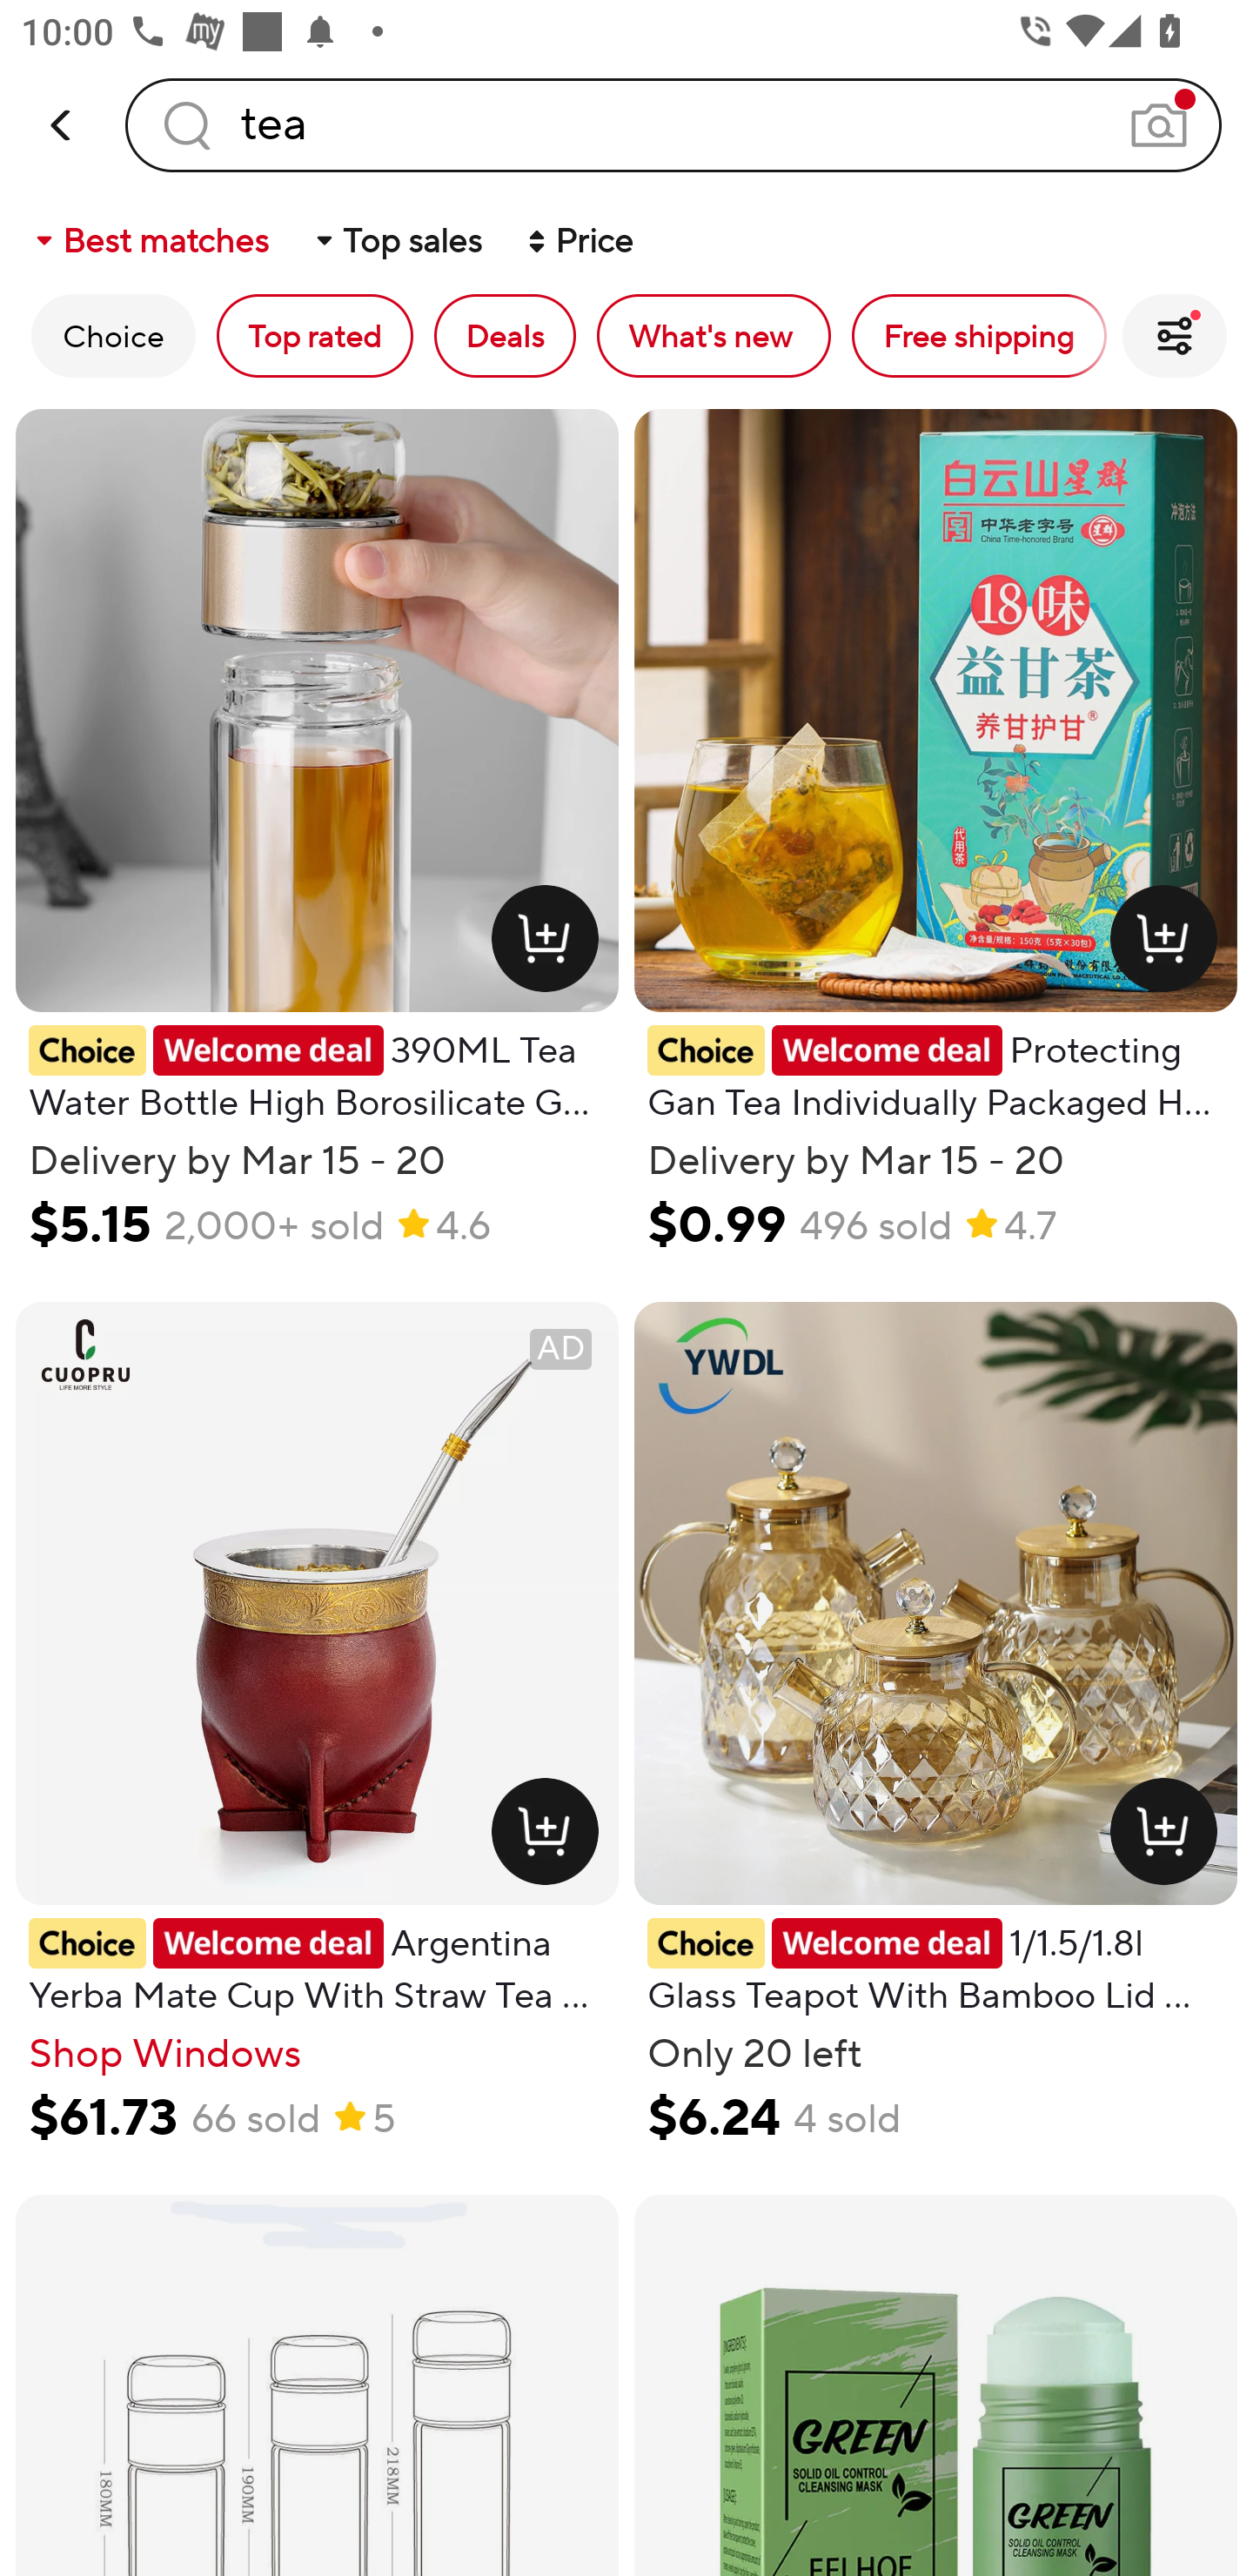 The height and width of the screenshot is (2576, 1253). I want to click on Best matches, so click(150, 240).